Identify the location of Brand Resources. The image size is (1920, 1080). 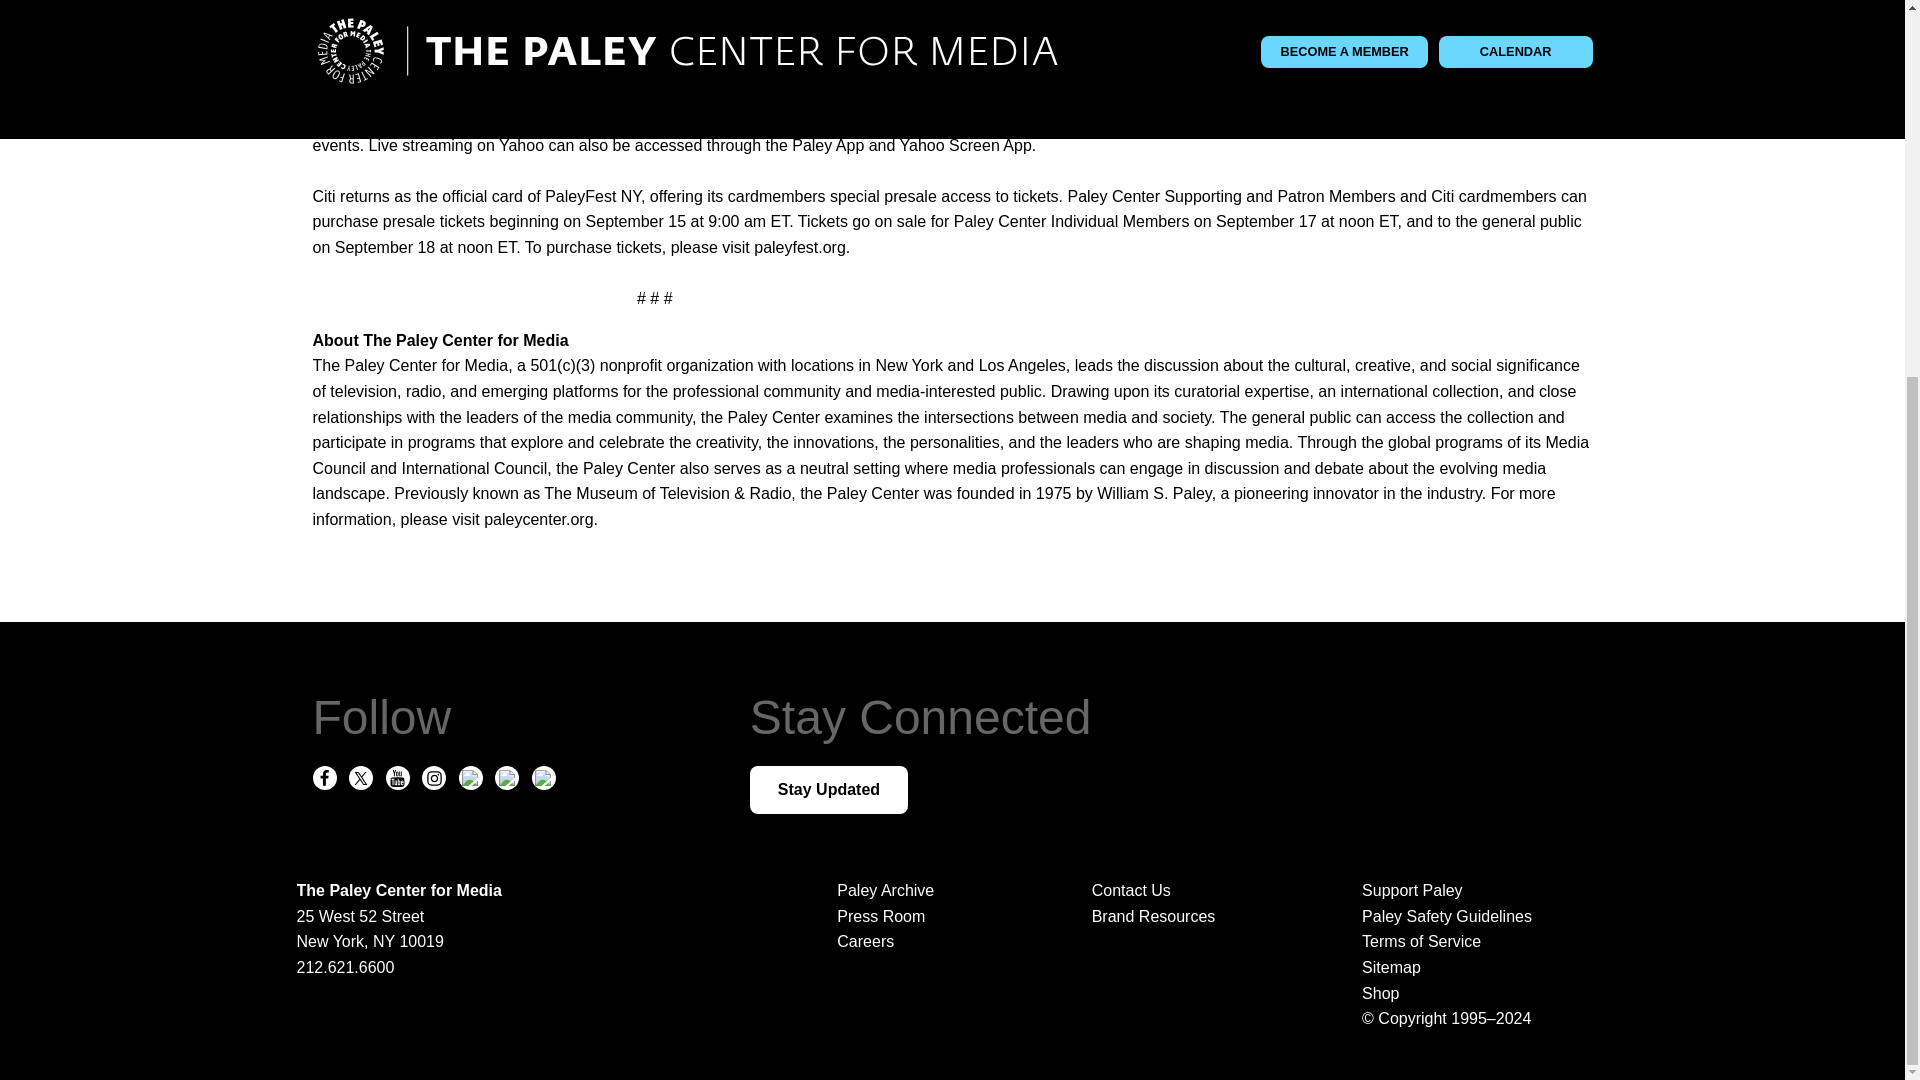
(1154, 916).